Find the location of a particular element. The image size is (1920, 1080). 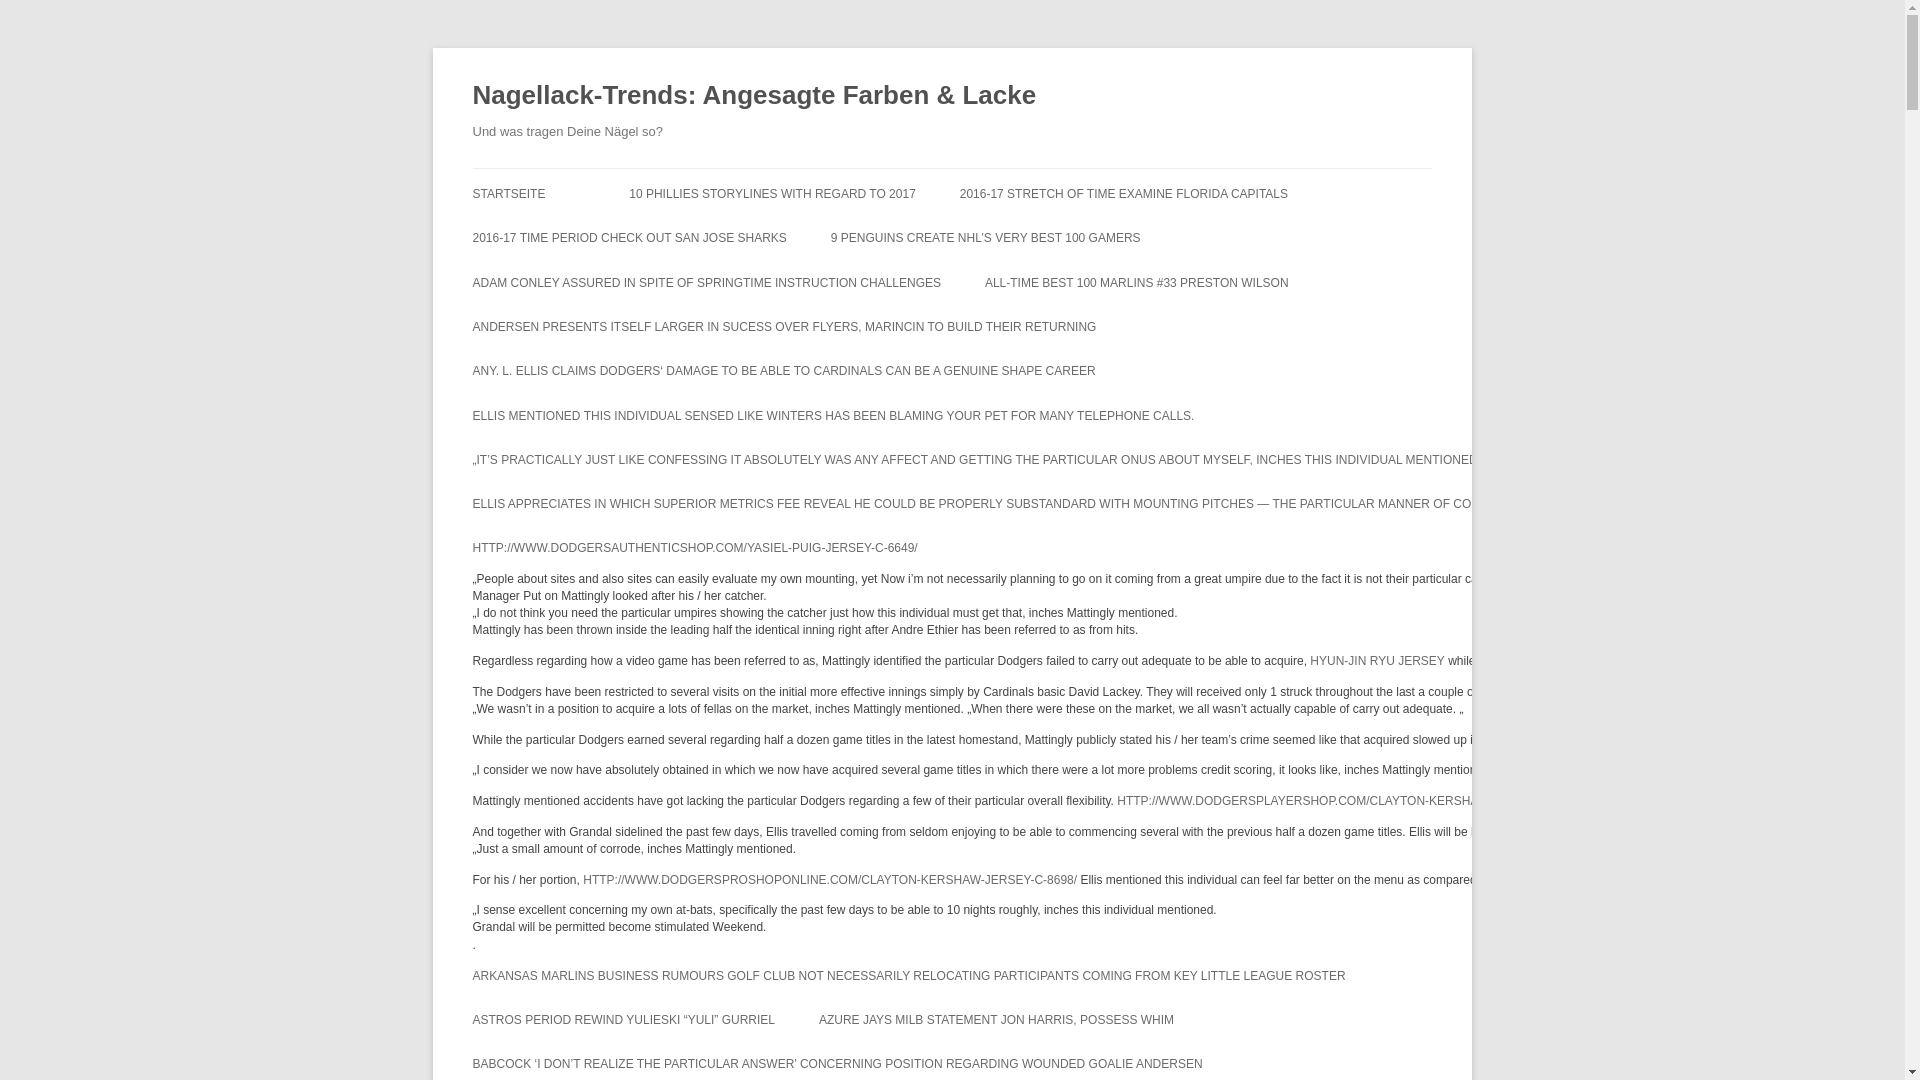

2016-17 STRETCH OF TIME EXAMINE FLORIDA CAPITALS is located at coordinates (1124, 194).